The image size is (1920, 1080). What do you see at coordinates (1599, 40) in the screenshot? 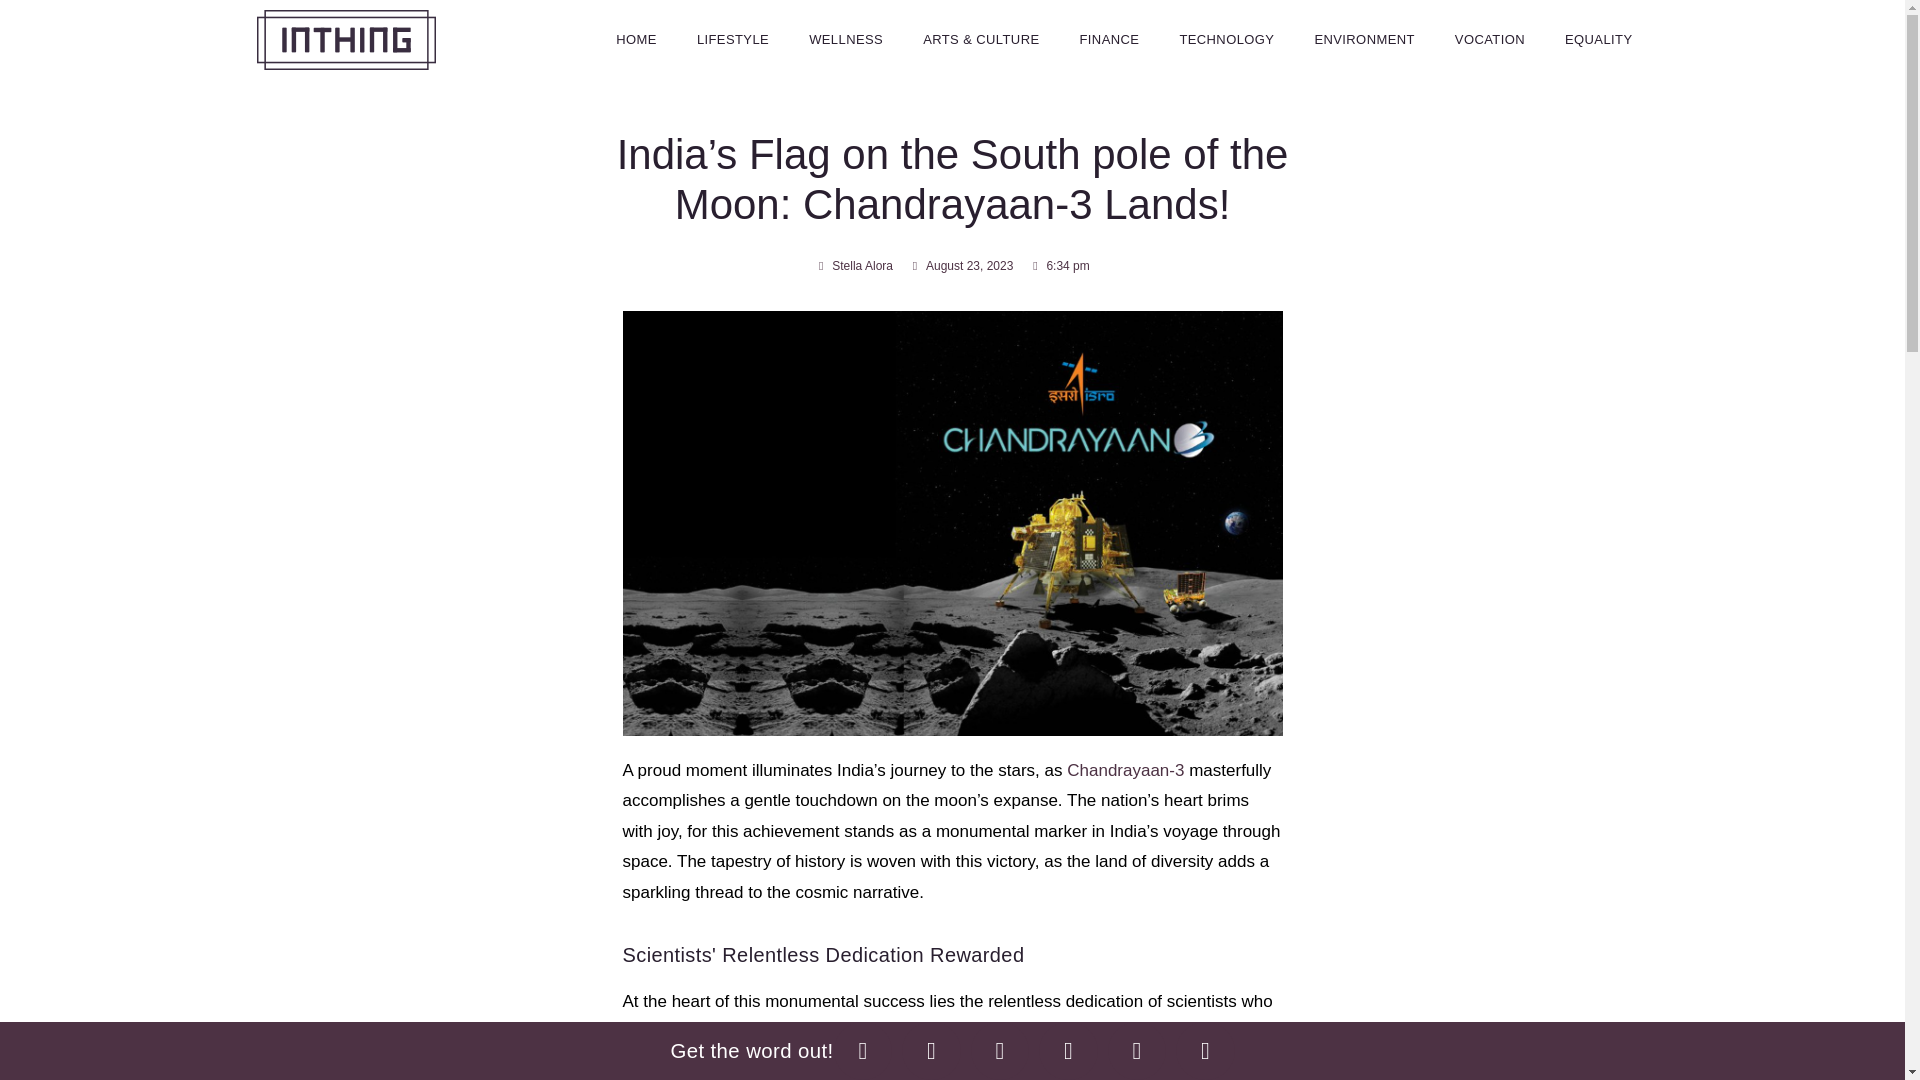
I see `EQUALITY` at bounding box center [1599, 40].